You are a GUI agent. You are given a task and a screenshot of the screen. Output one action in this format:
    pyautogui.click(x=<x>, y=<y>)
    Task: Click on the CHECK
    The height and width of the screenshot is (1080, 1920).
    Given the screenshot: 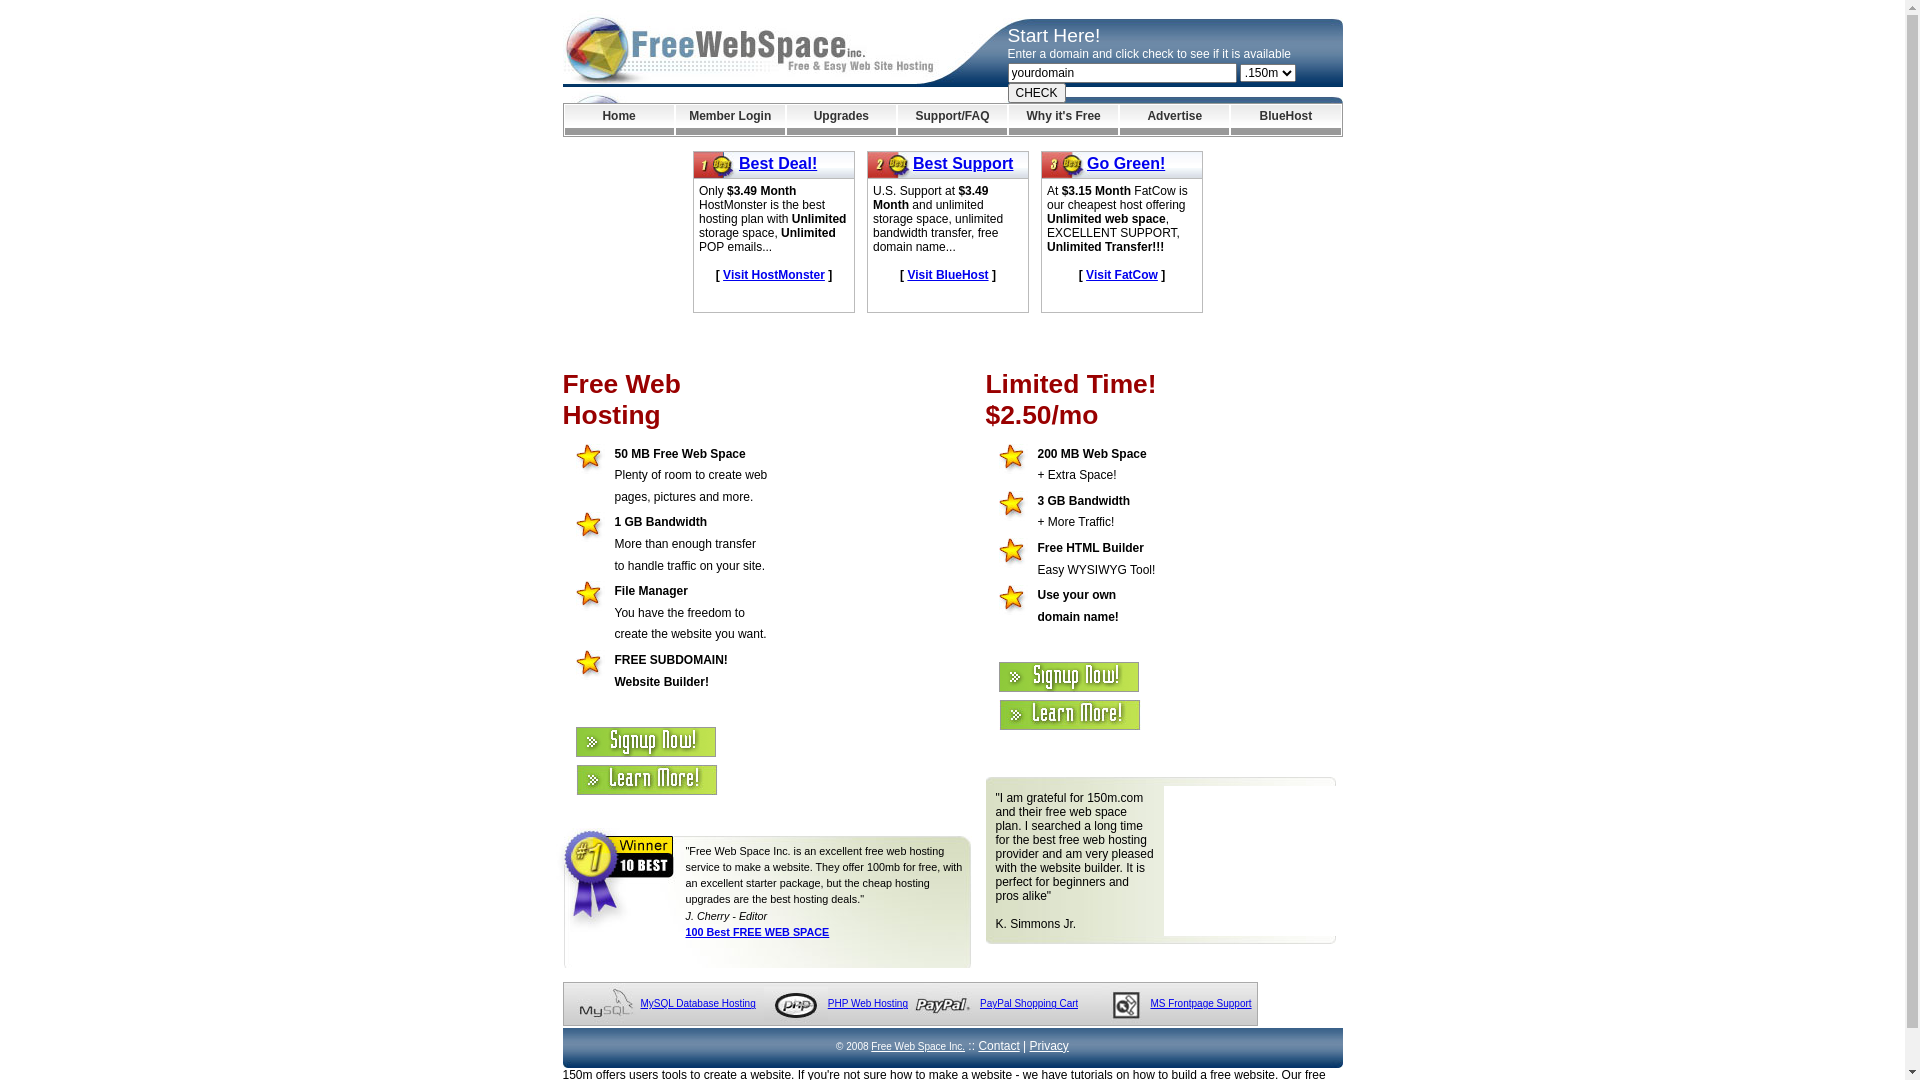 What is the action you would take?
    pyautogui.click(x=1037, y=93)
    